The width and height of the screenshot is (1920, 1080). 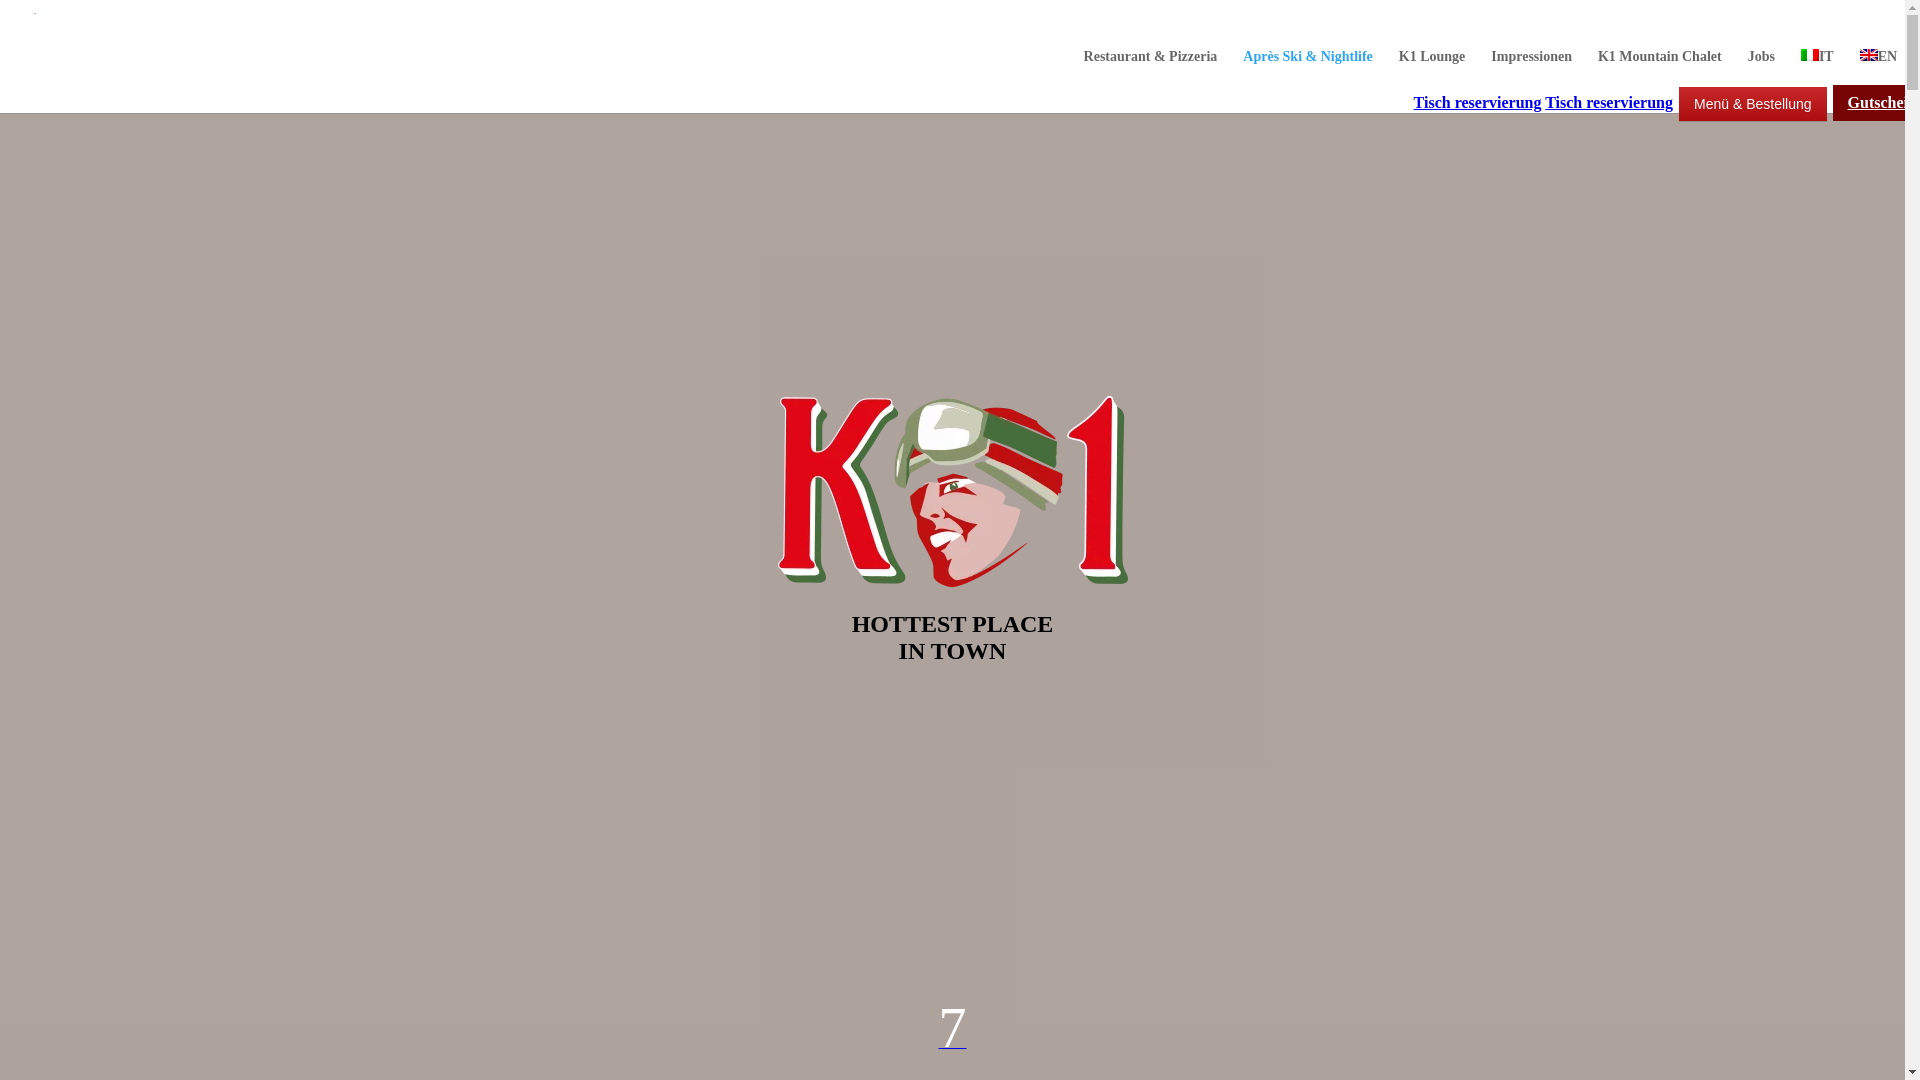 What do you see at coordinates (1478, 102) in the screenshot?
I see `Tisch reservierung` at bounding box center [1478, 102].